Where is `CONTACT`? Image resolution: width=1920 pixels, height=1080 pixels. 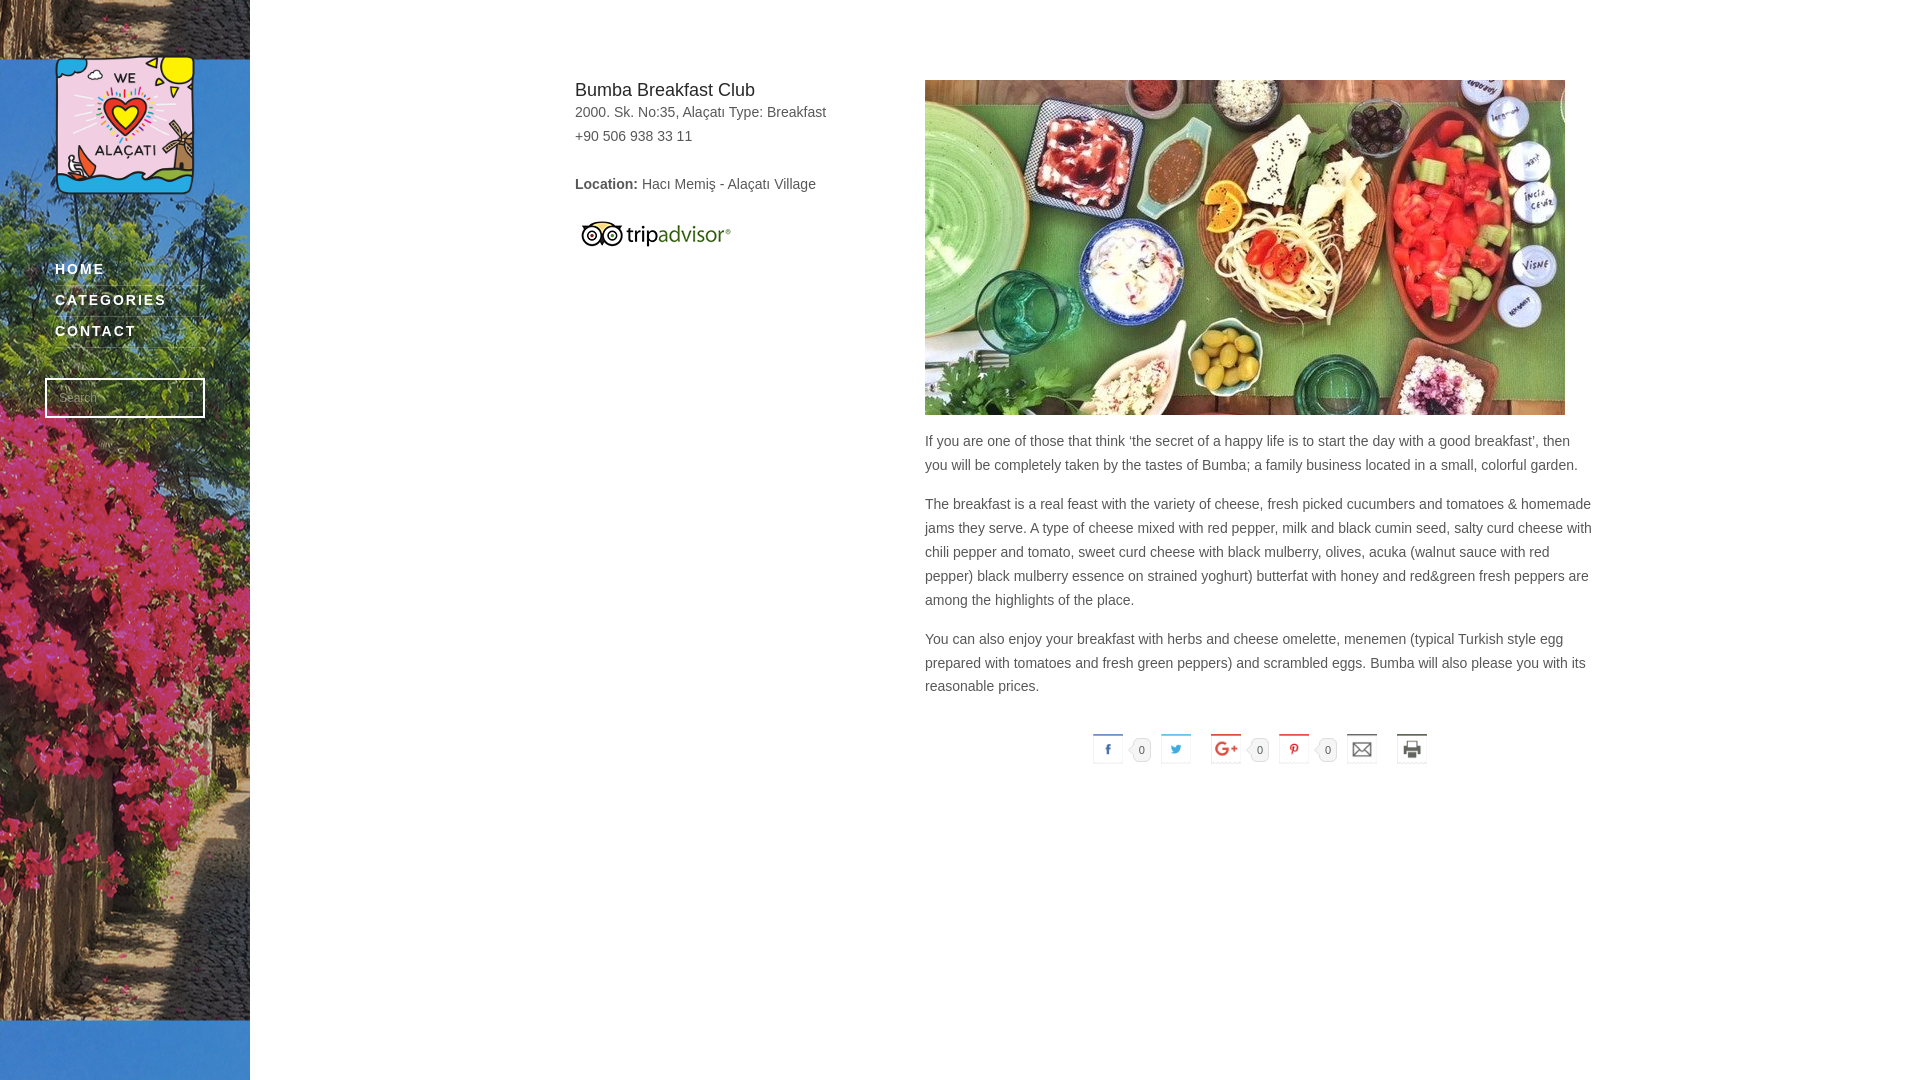
CONTACT is located at coordinates (130, 332).